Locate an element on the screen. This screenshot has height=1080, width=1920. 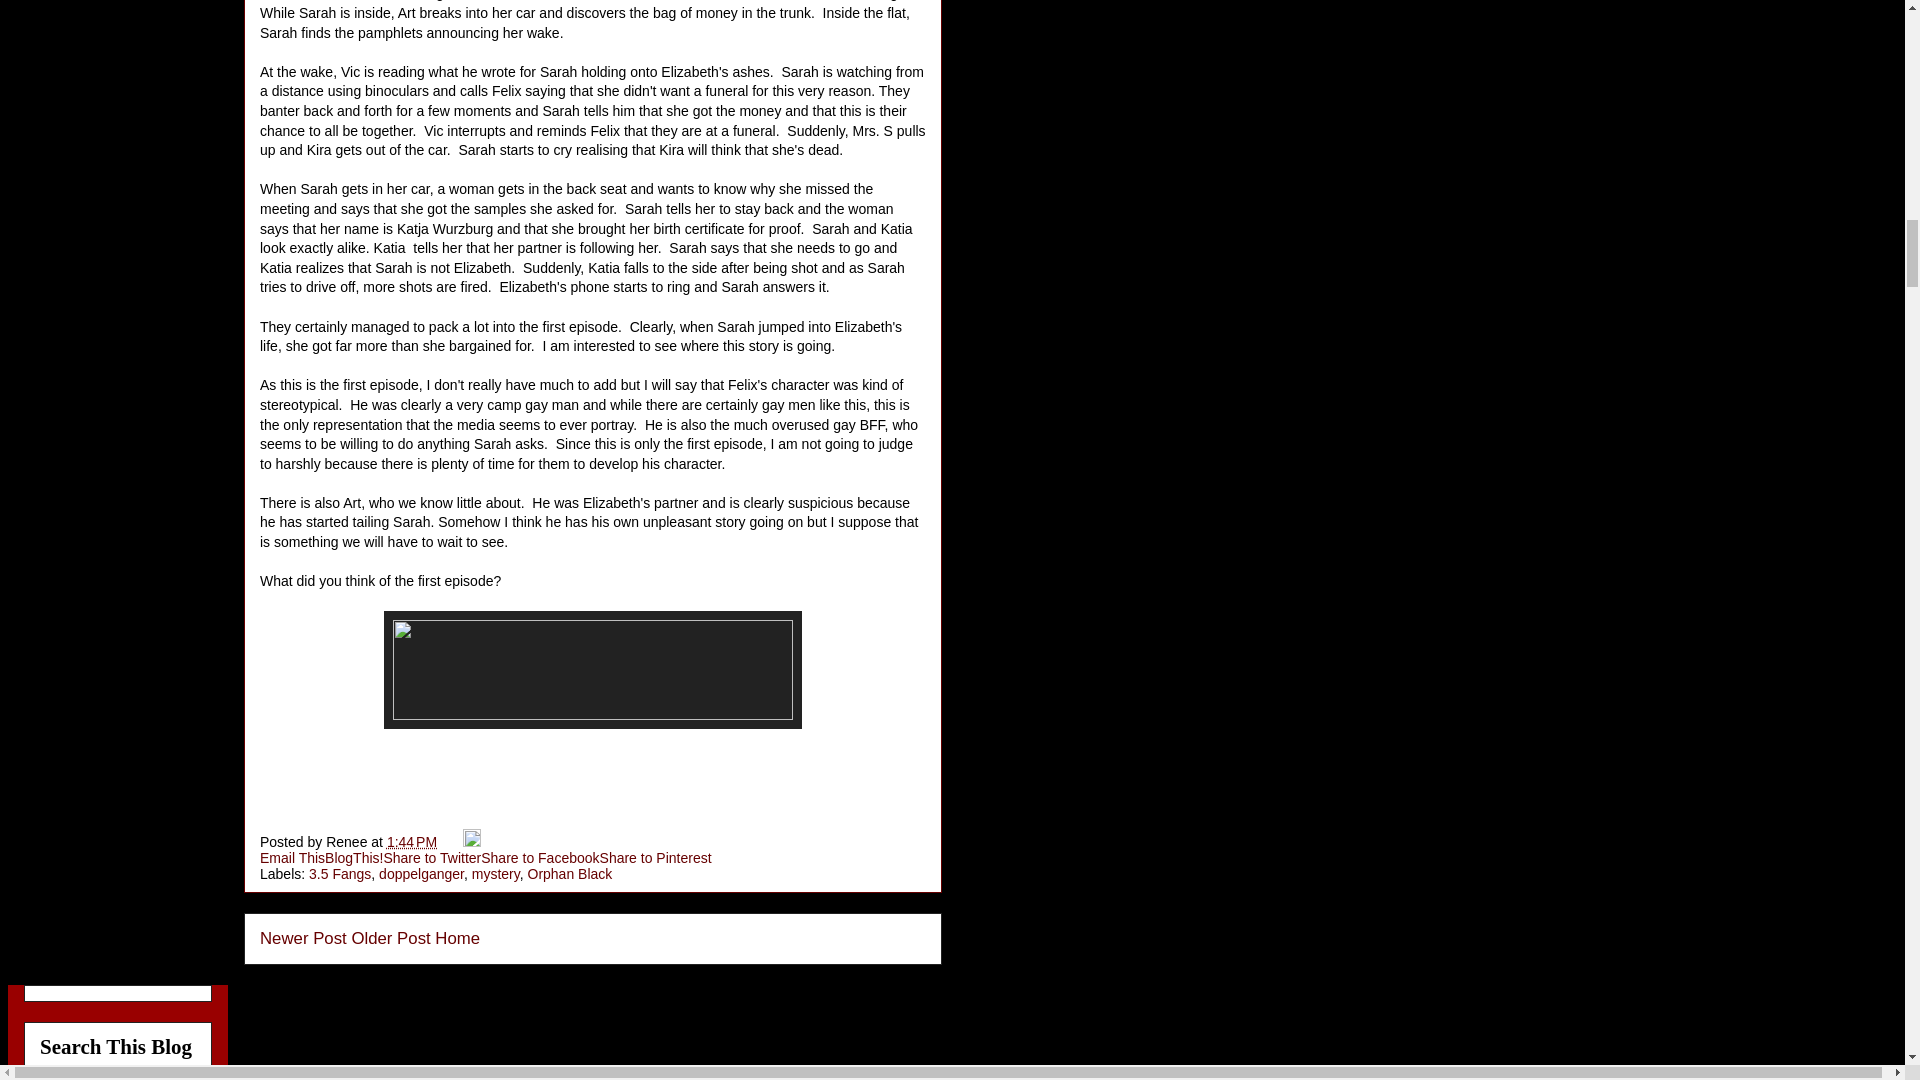
Edit Post is located at coordinates (472, 841).